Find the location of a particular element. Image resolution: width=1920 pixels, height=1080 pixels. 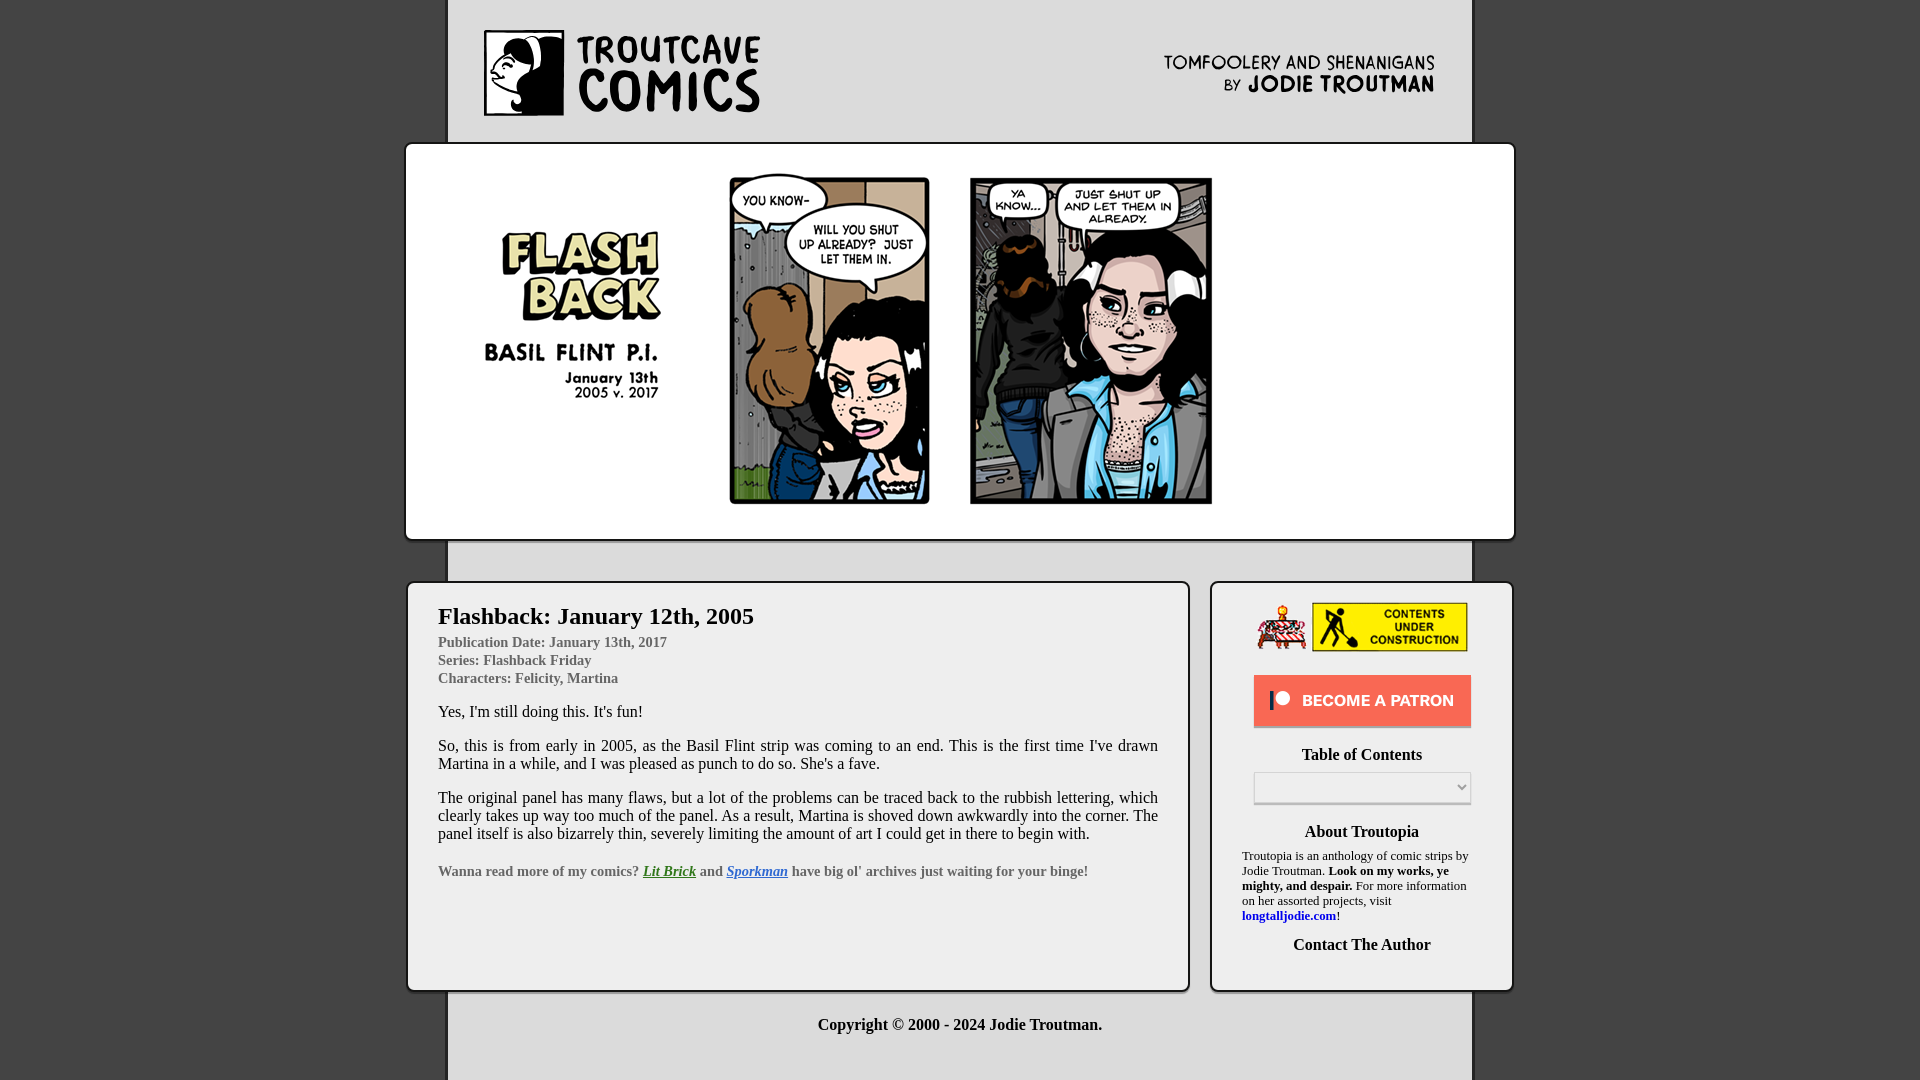

longtalljodie.com is located at coordinates (1289, 916).